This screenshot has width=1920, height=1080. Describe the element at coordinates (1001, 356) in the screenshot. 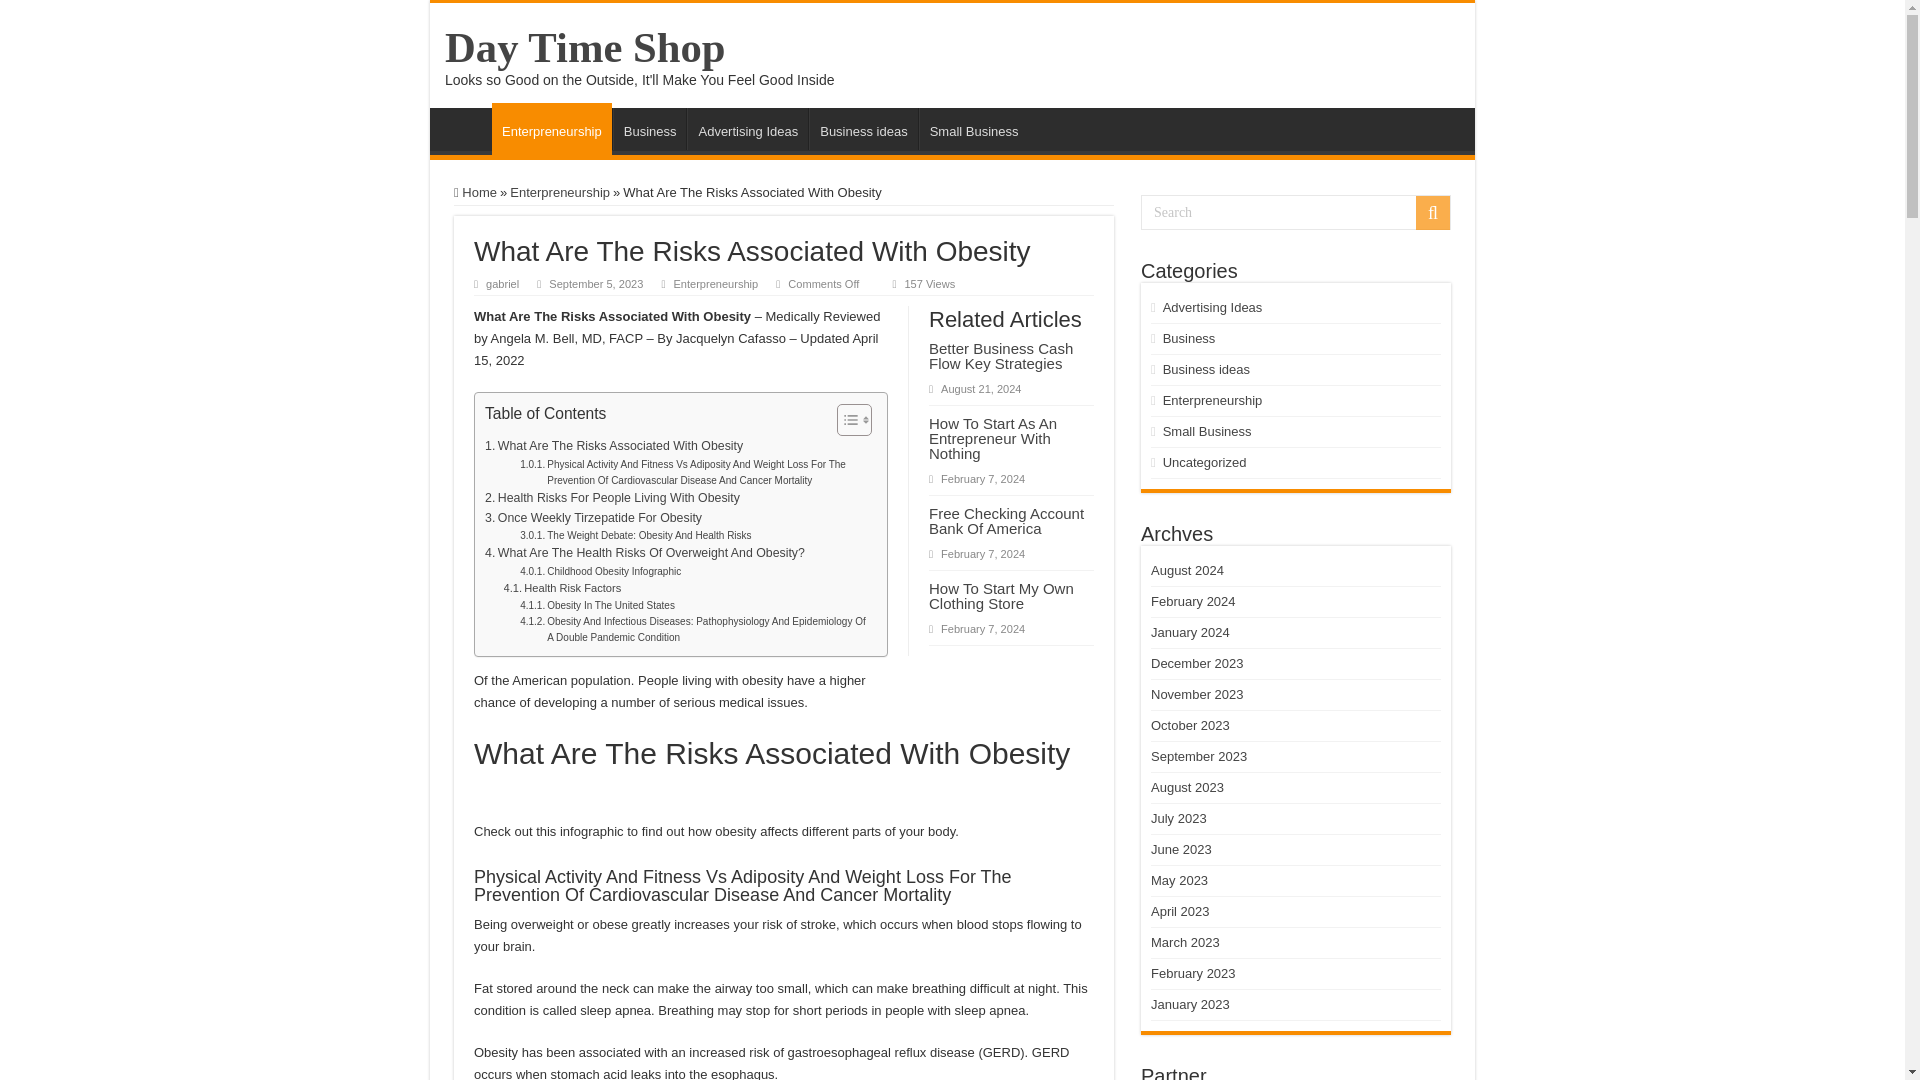

I see `Better Business Cash Flow Key Strategies` at that location.